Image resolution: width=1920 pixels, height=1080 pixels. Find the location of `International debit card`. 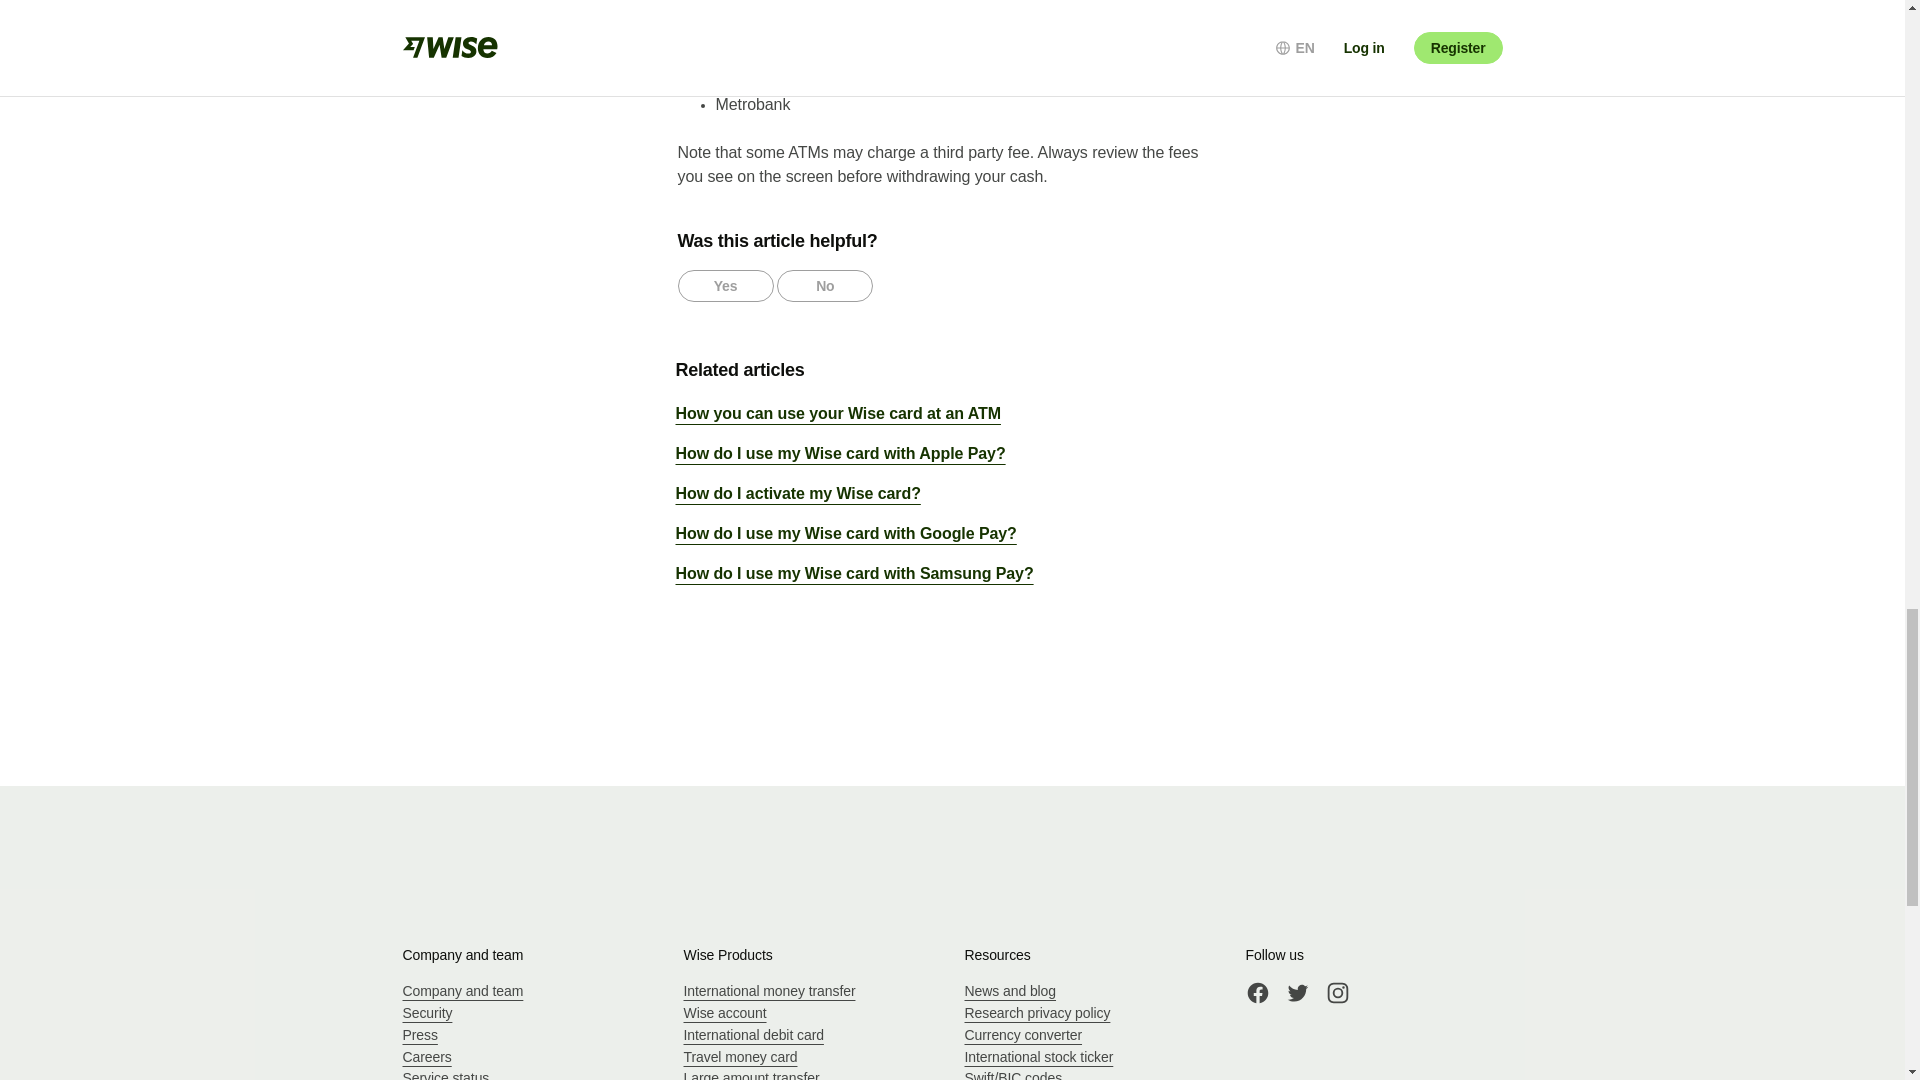

International debit card is located at coordinates (753, 1035).